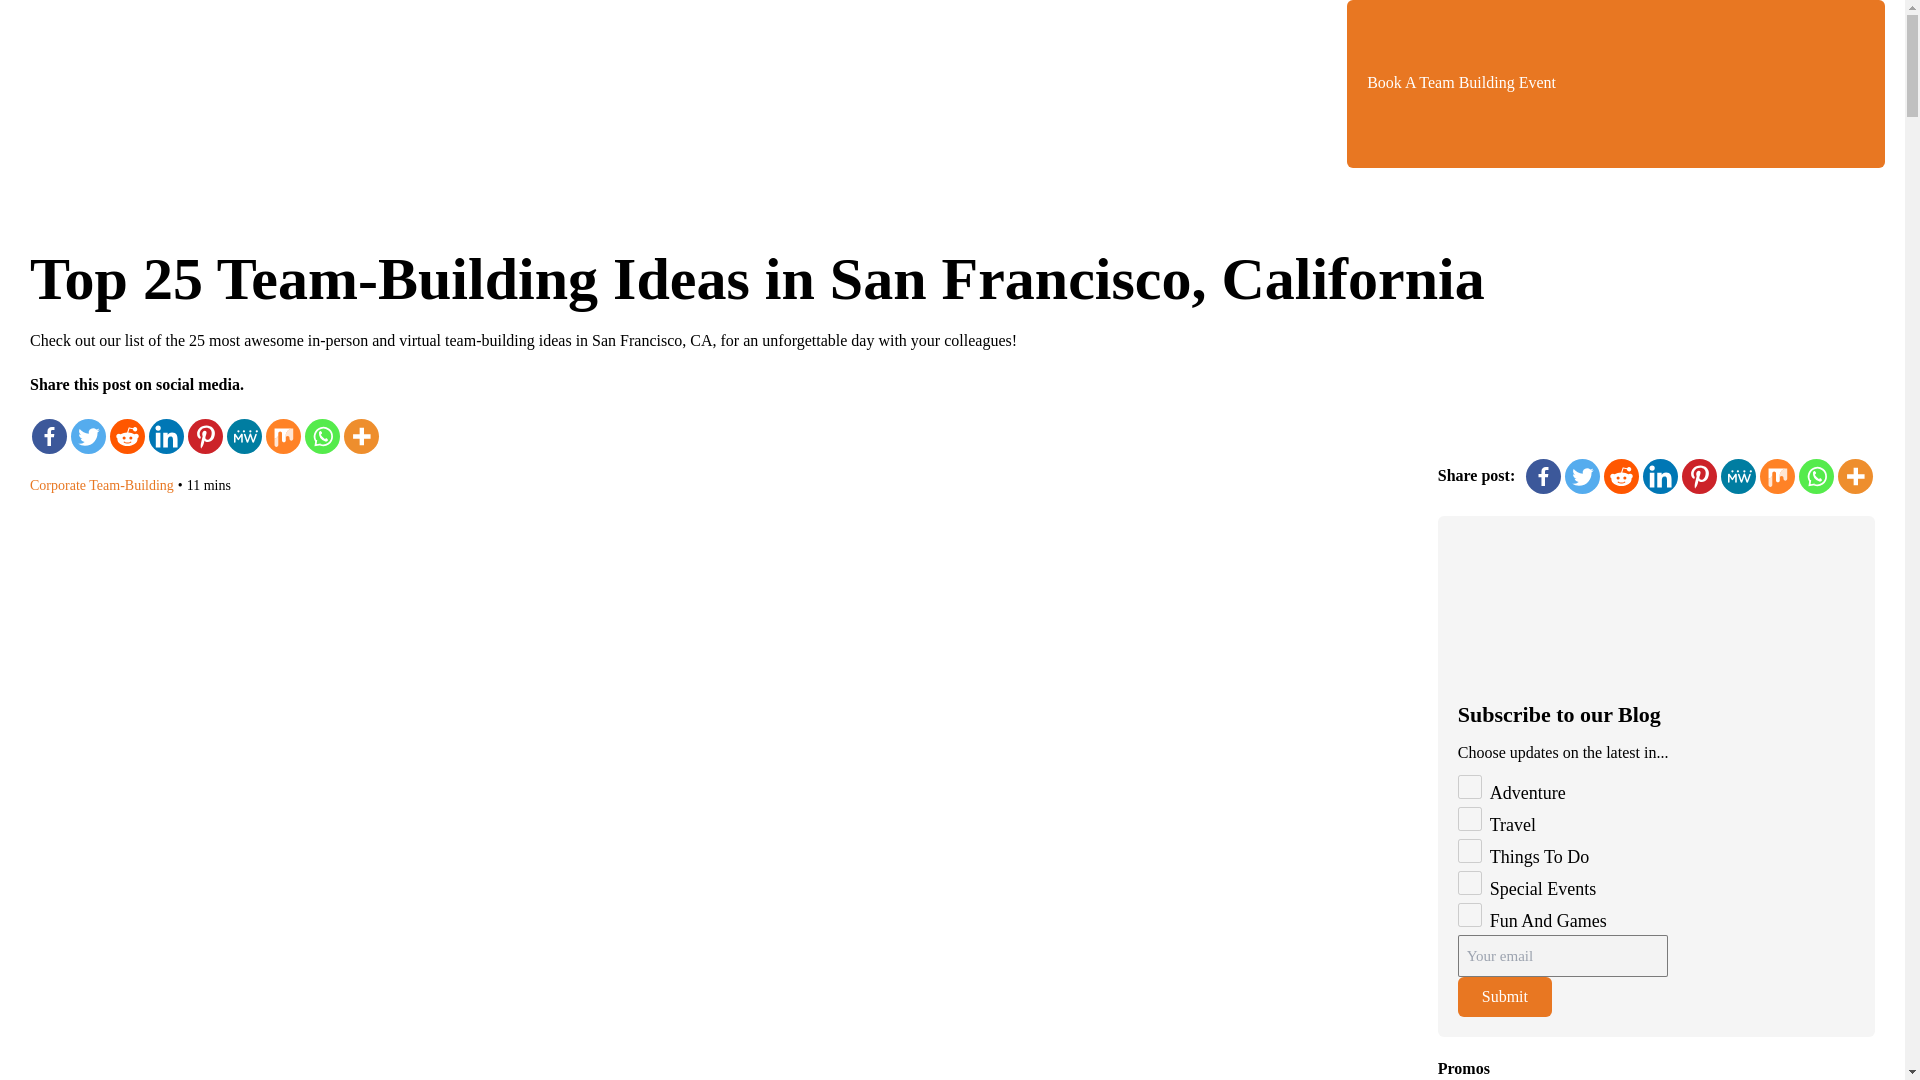 This screenshot has width=1920, height=1080. I want to click on Adventure, so click(1470, 787).